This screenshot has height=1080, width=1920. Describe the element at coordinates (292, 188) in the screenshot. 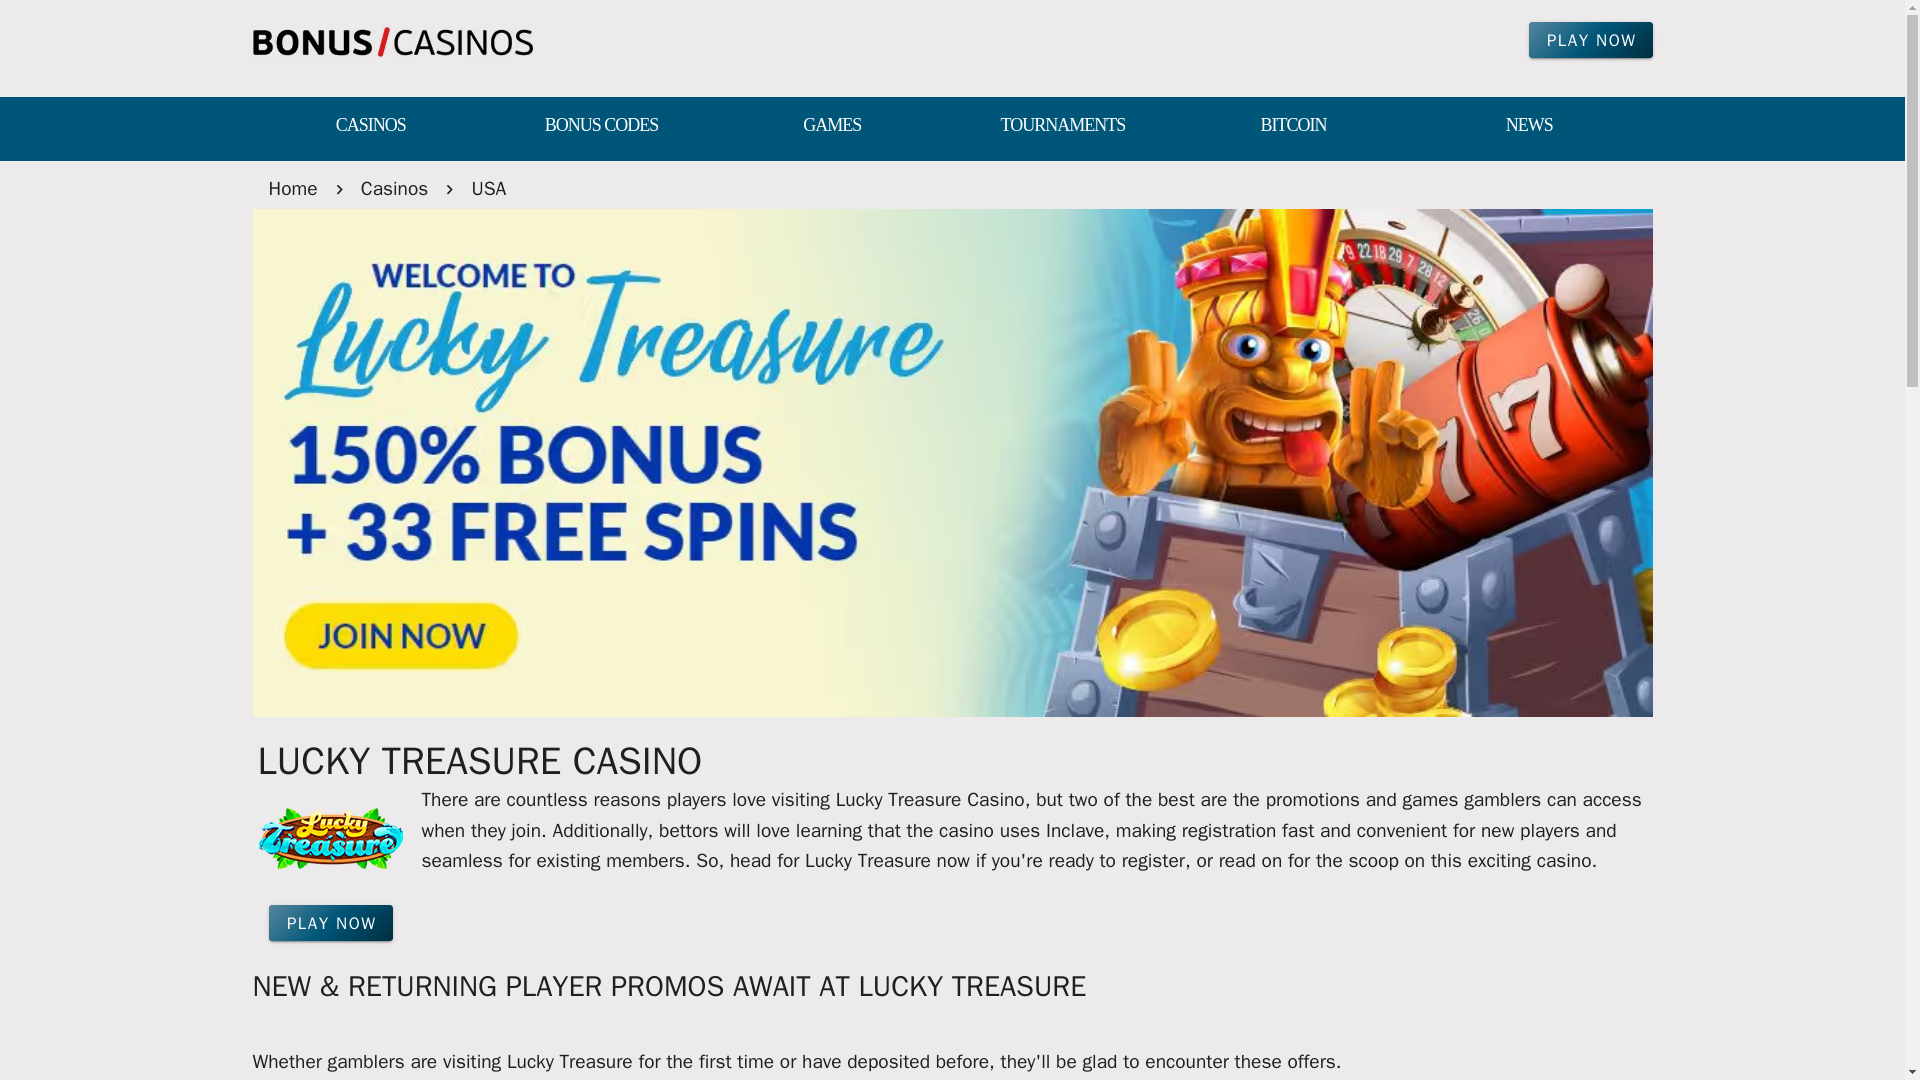

I see `Home` at that location.